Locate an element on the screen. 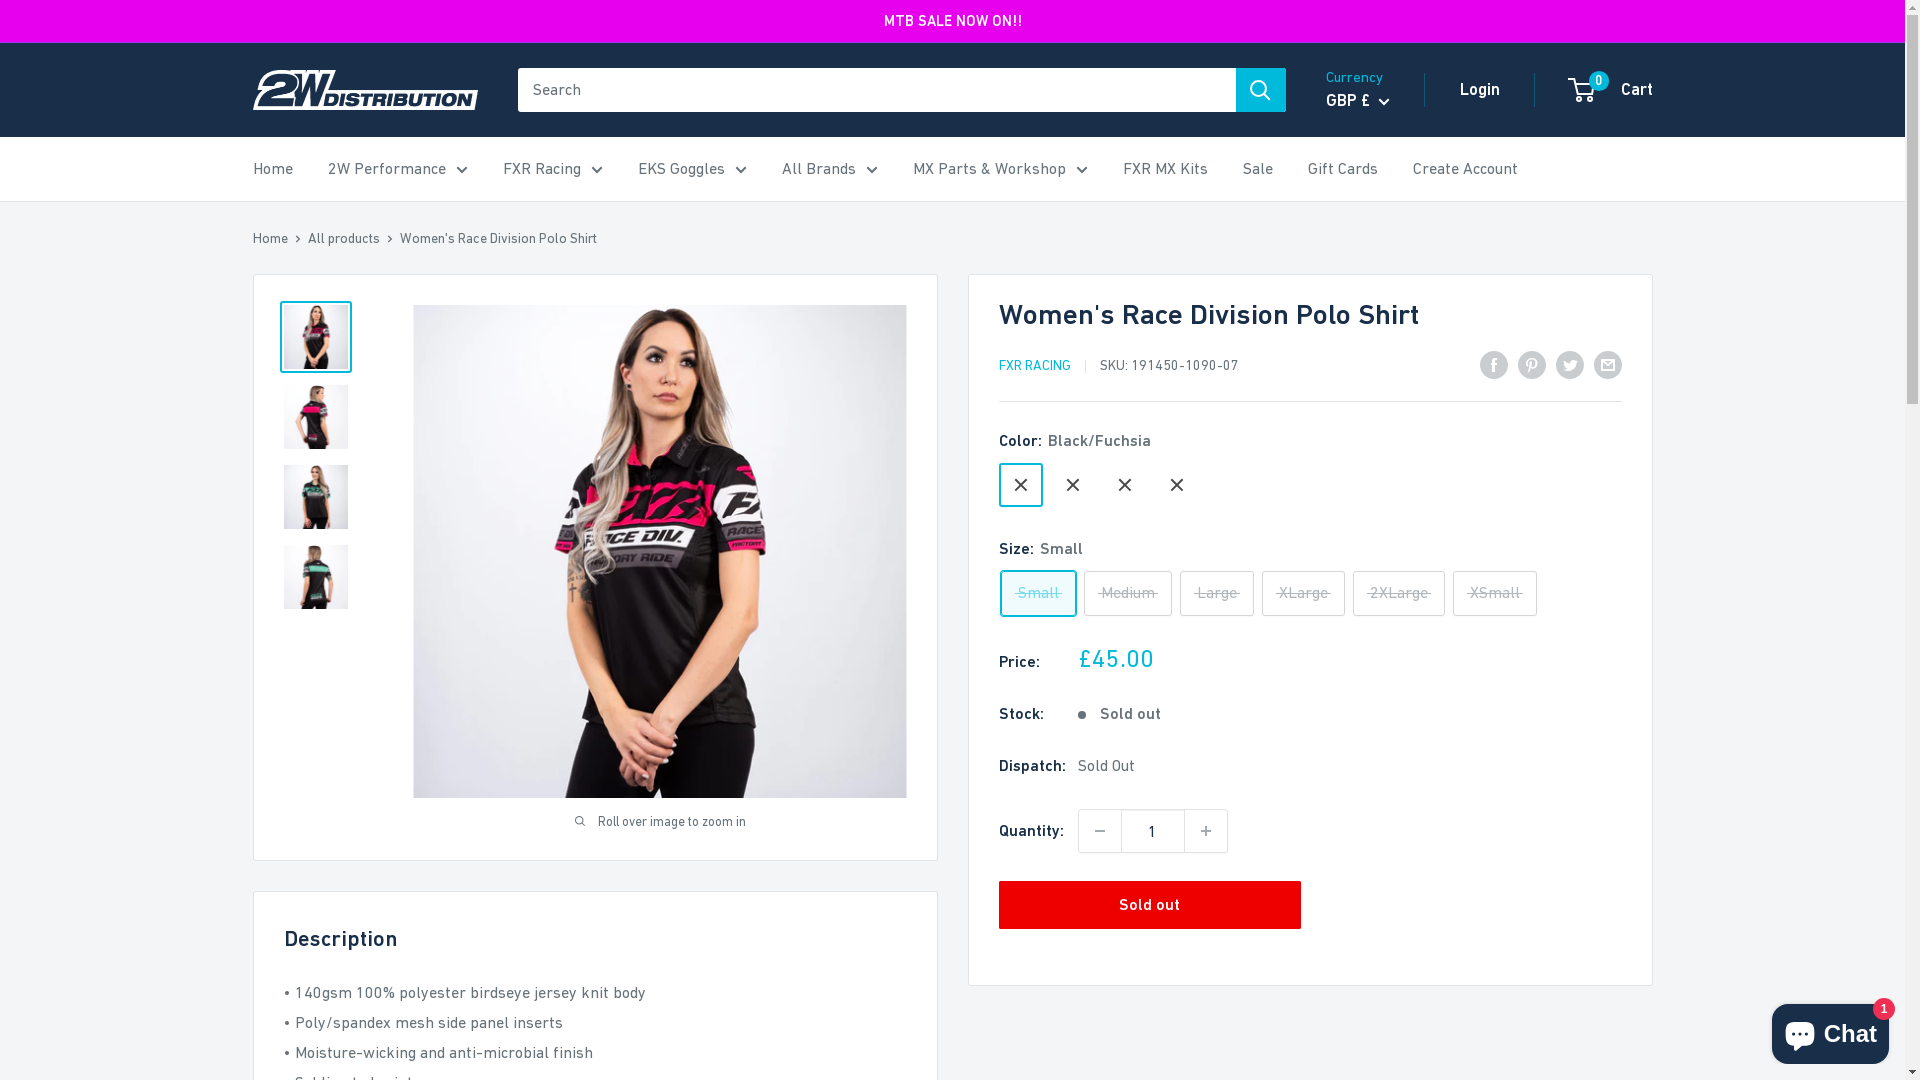  CHF is located at coordinates (1384, 274).